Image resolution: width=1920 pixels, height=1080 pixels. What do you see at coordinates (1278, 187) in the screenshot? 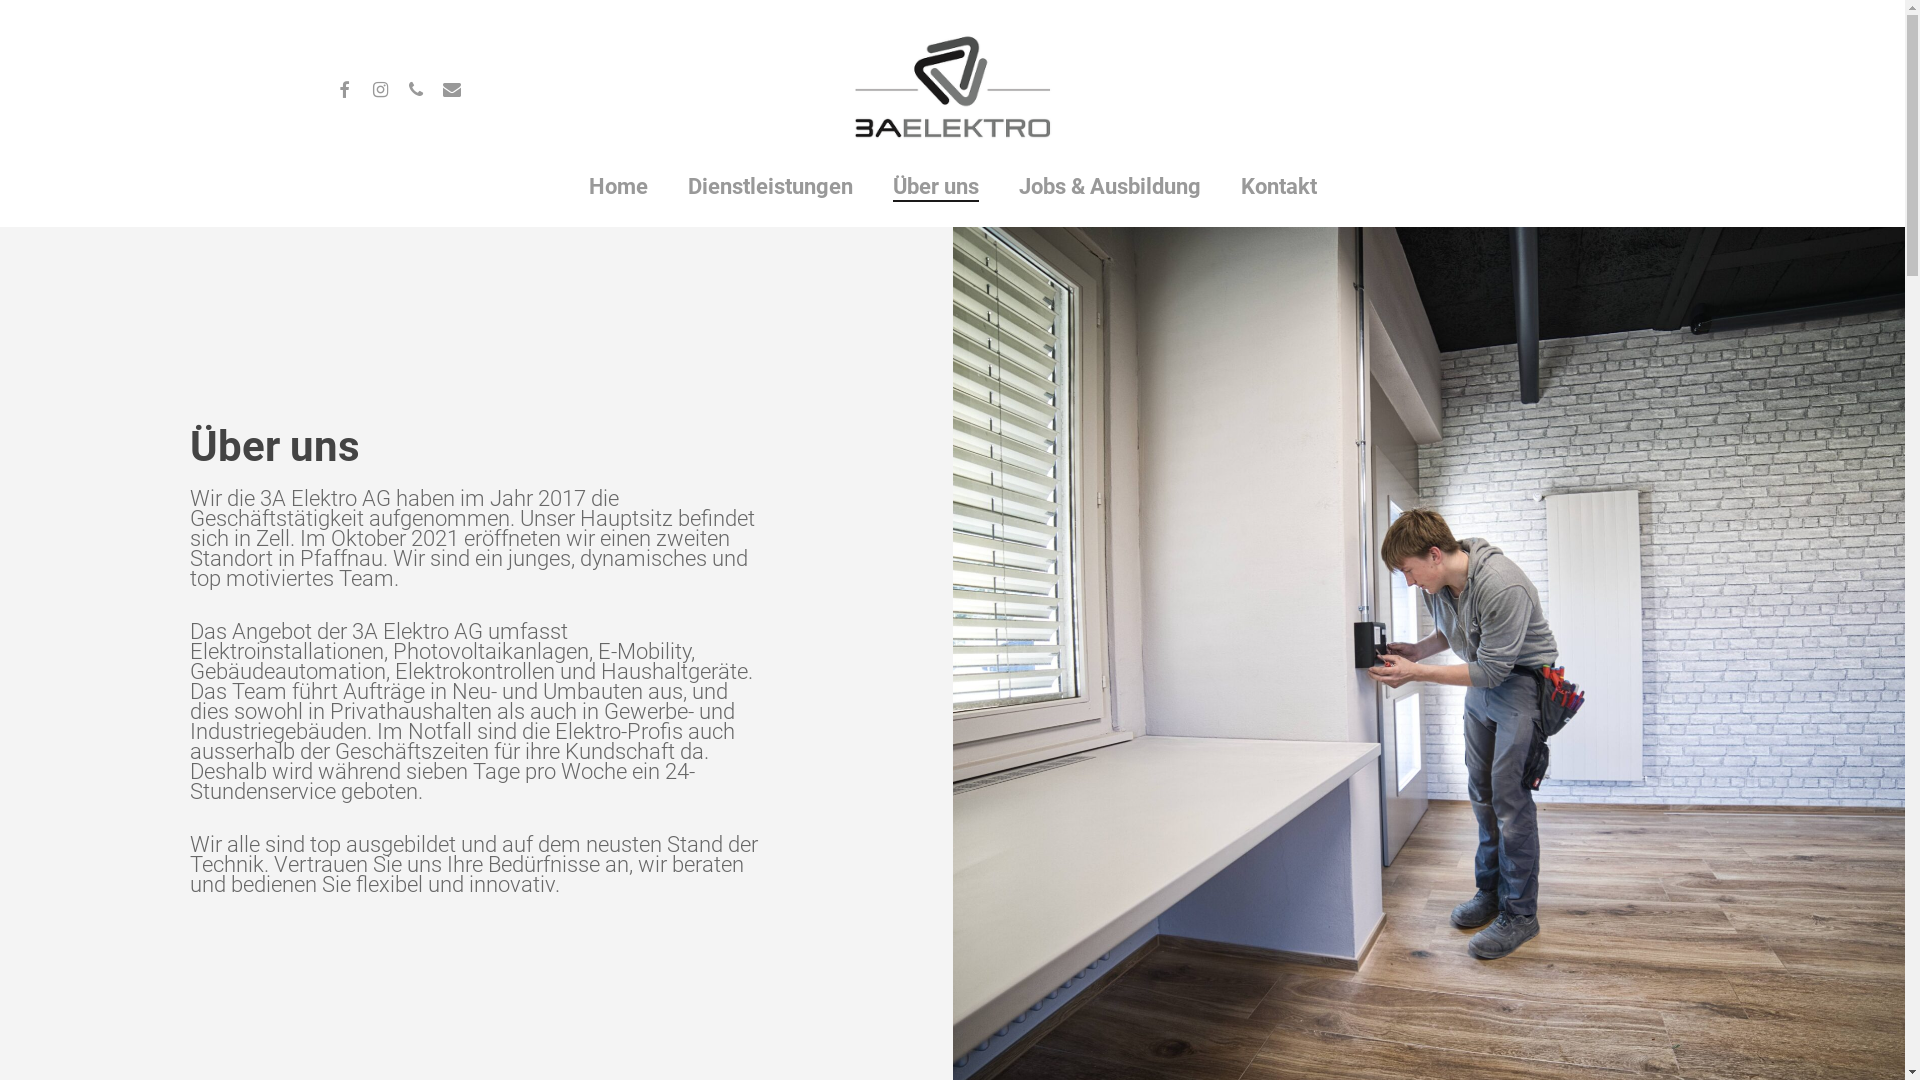
I see `Kontakt` at bounding box center [1278, 187].